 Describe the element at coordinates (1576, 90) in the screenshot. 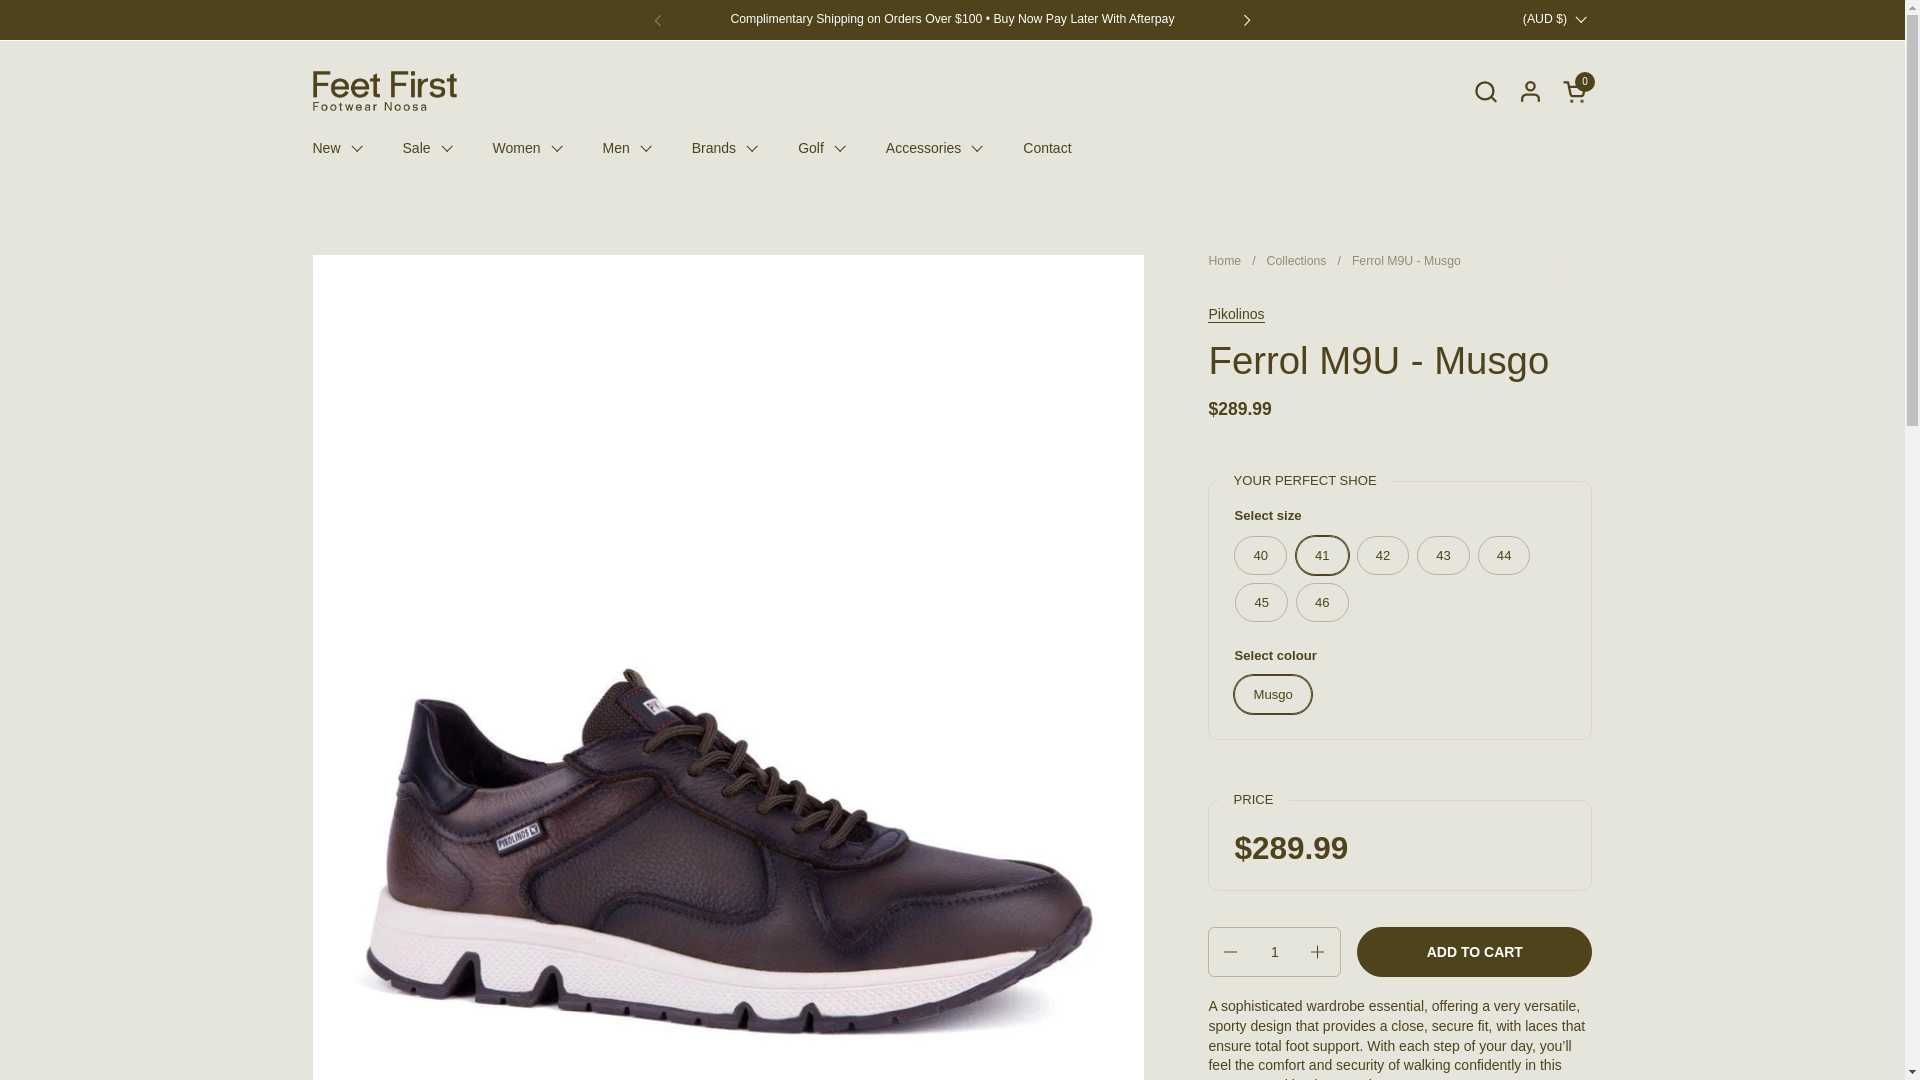

I see `Sale` at that location.